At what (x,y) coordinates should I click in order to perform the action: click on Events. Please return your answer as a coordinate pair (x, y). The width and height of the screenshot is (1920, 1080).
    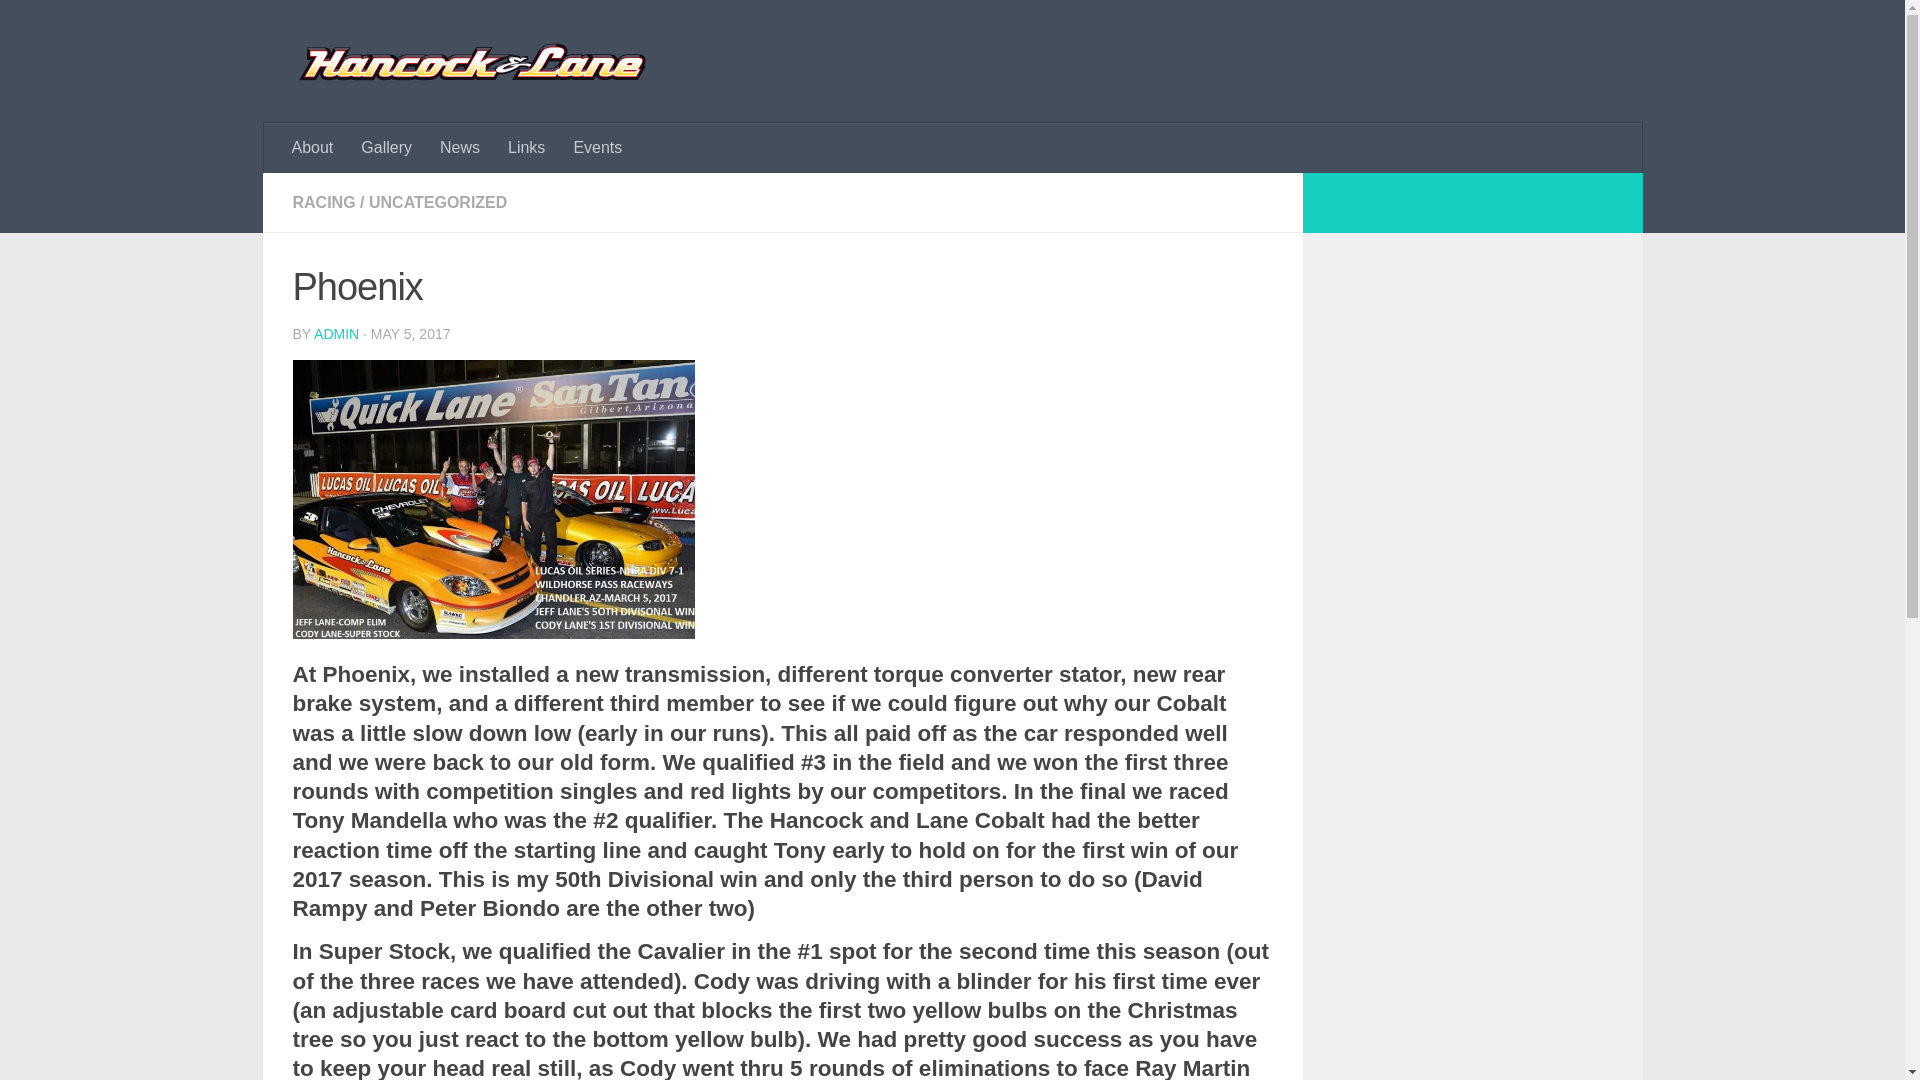
    Looking at the image, I should click on (596, 148).